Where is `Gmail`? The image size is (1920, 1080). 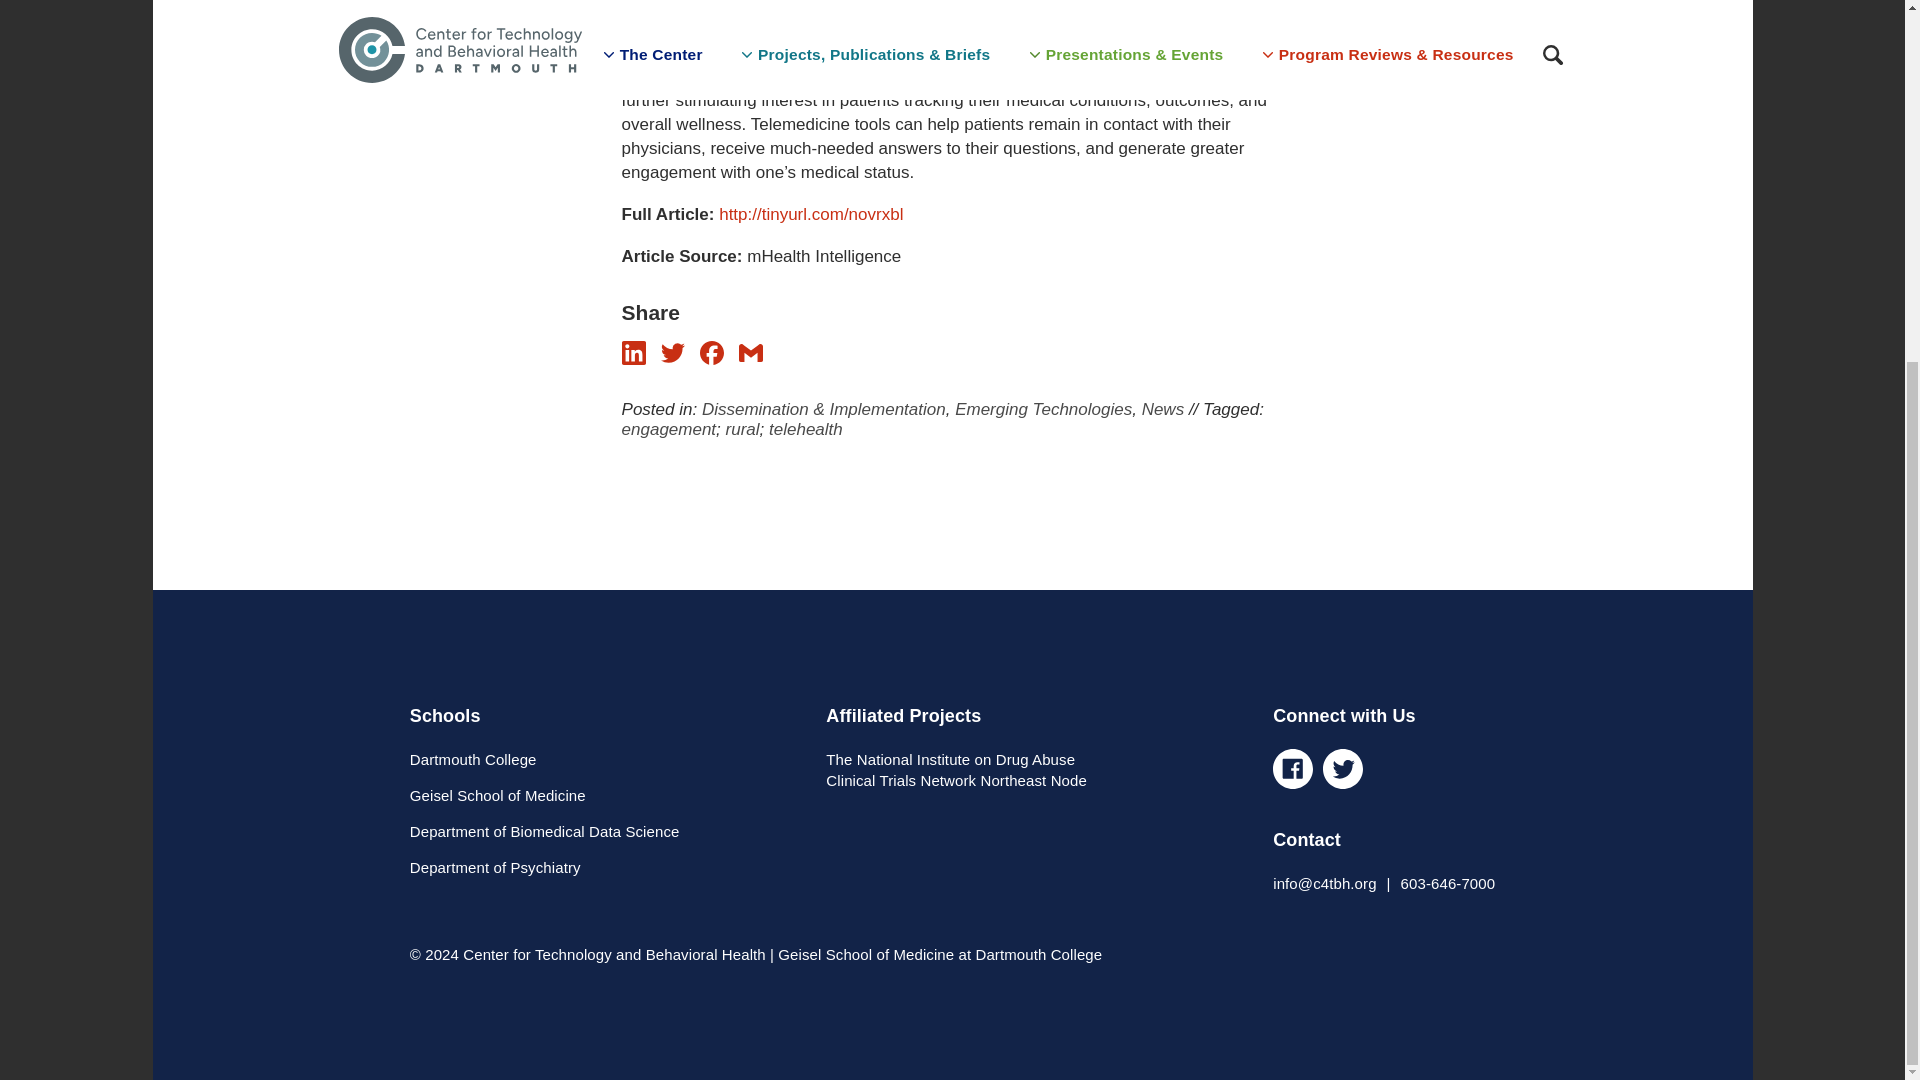
Gmail is located at coordinates (750, 359).